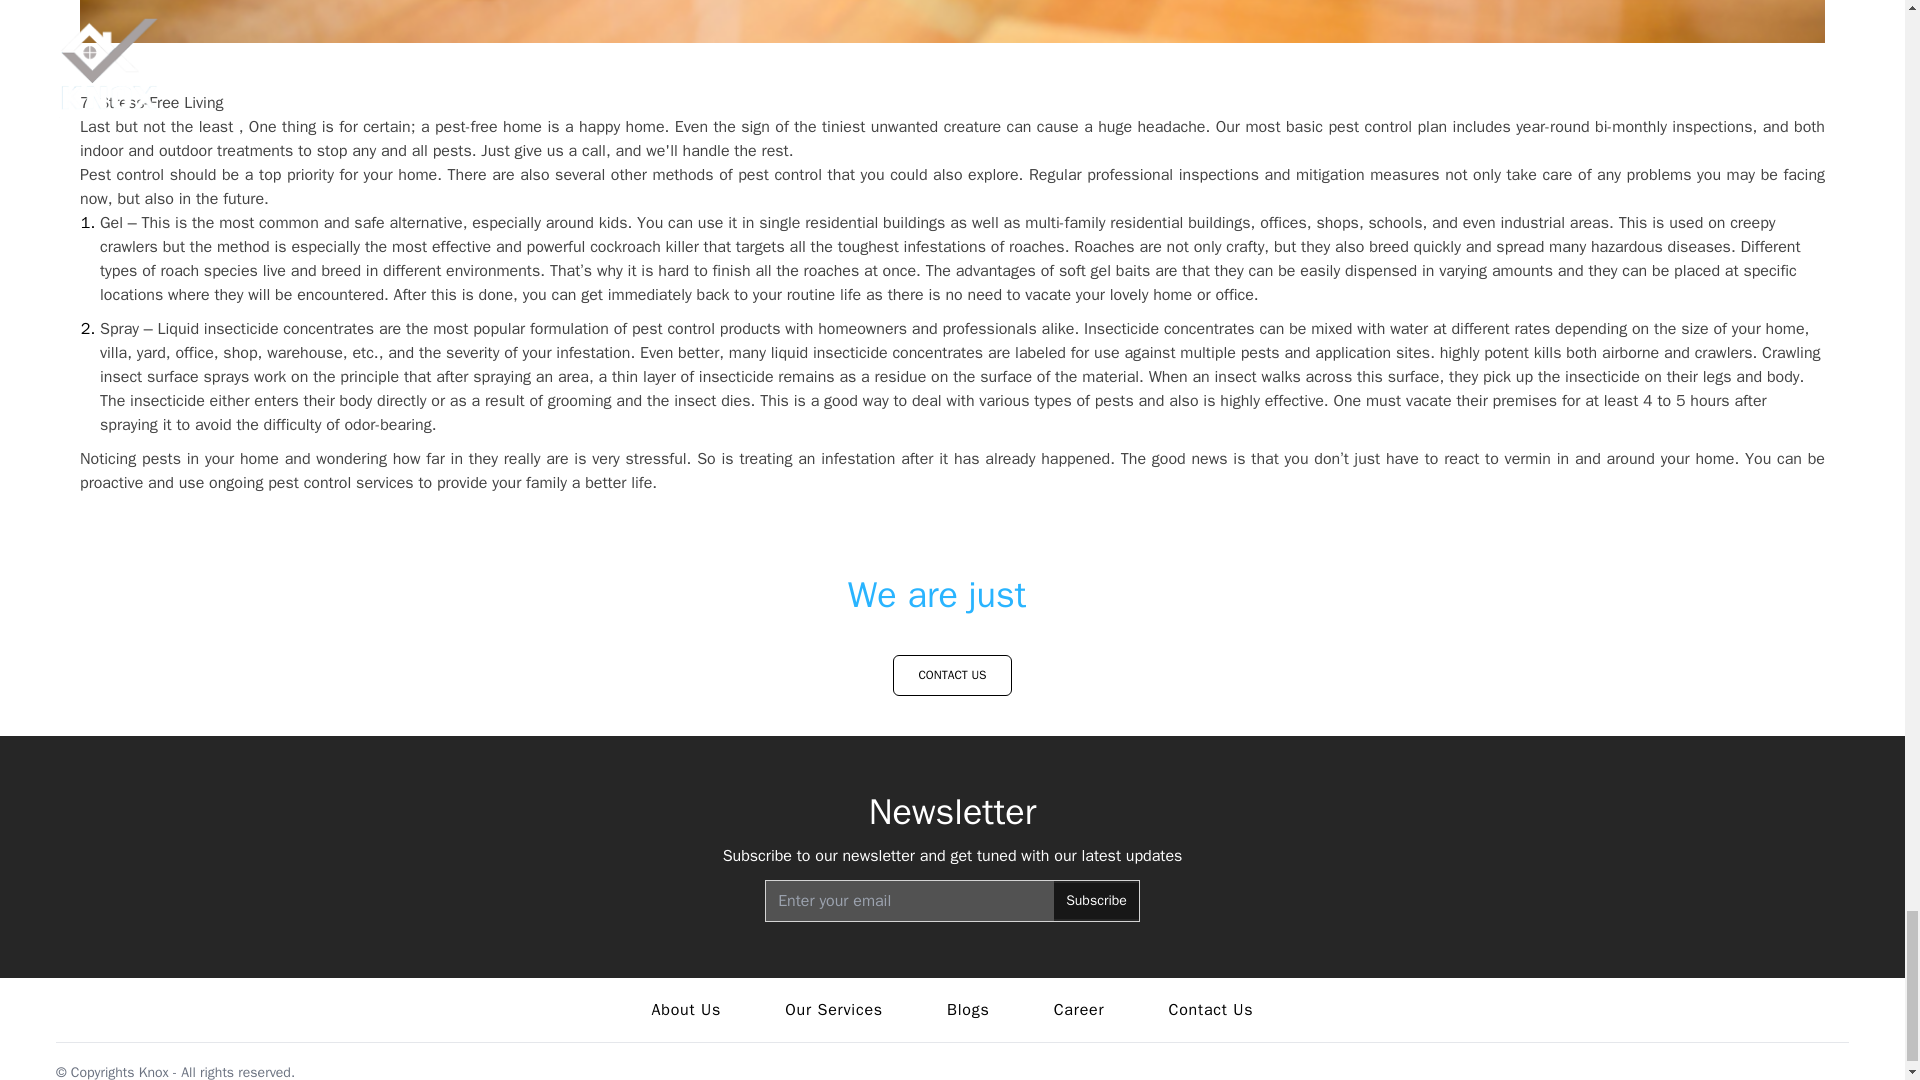  What do you see at coordinates (1080, 1009) in the screenshot?
I see `Career` at bounding box center [1080, 1009].